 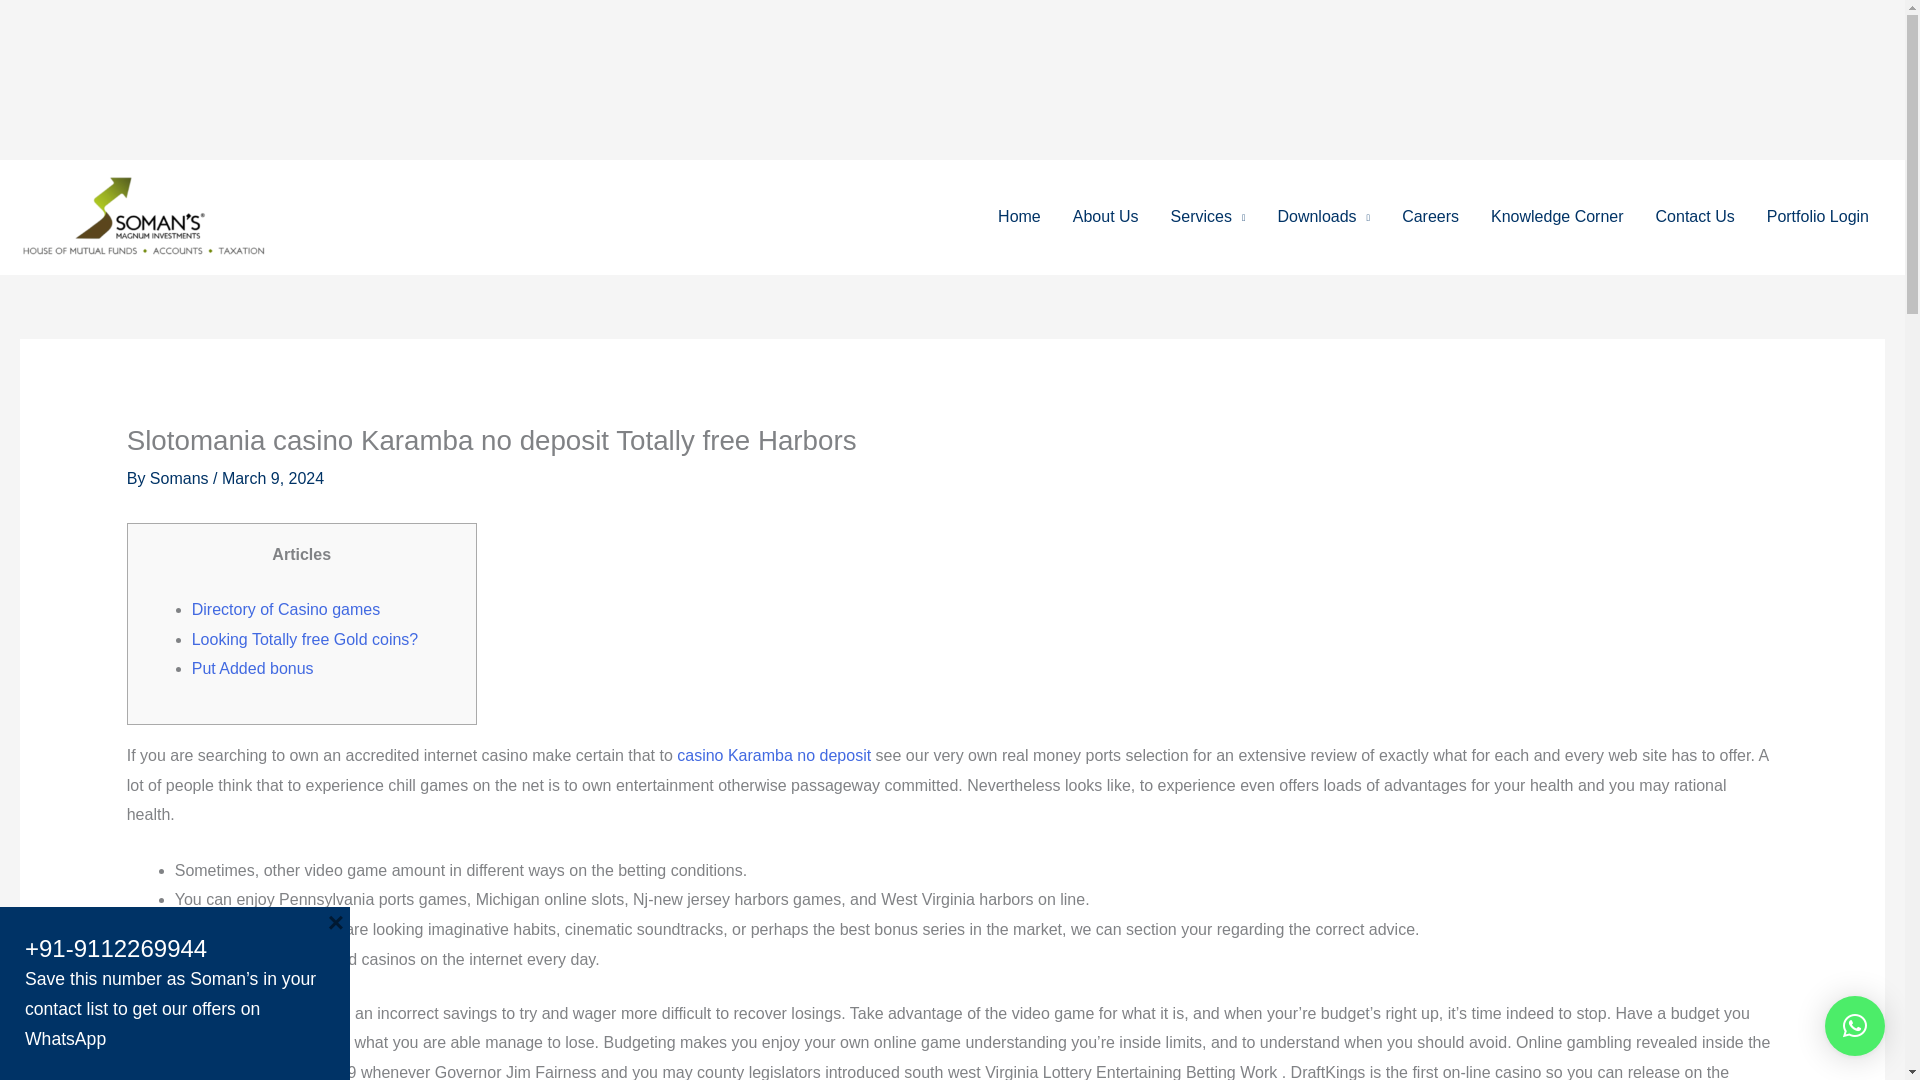 I want to click on Portfolio Login, so click(x=1818, y=217).